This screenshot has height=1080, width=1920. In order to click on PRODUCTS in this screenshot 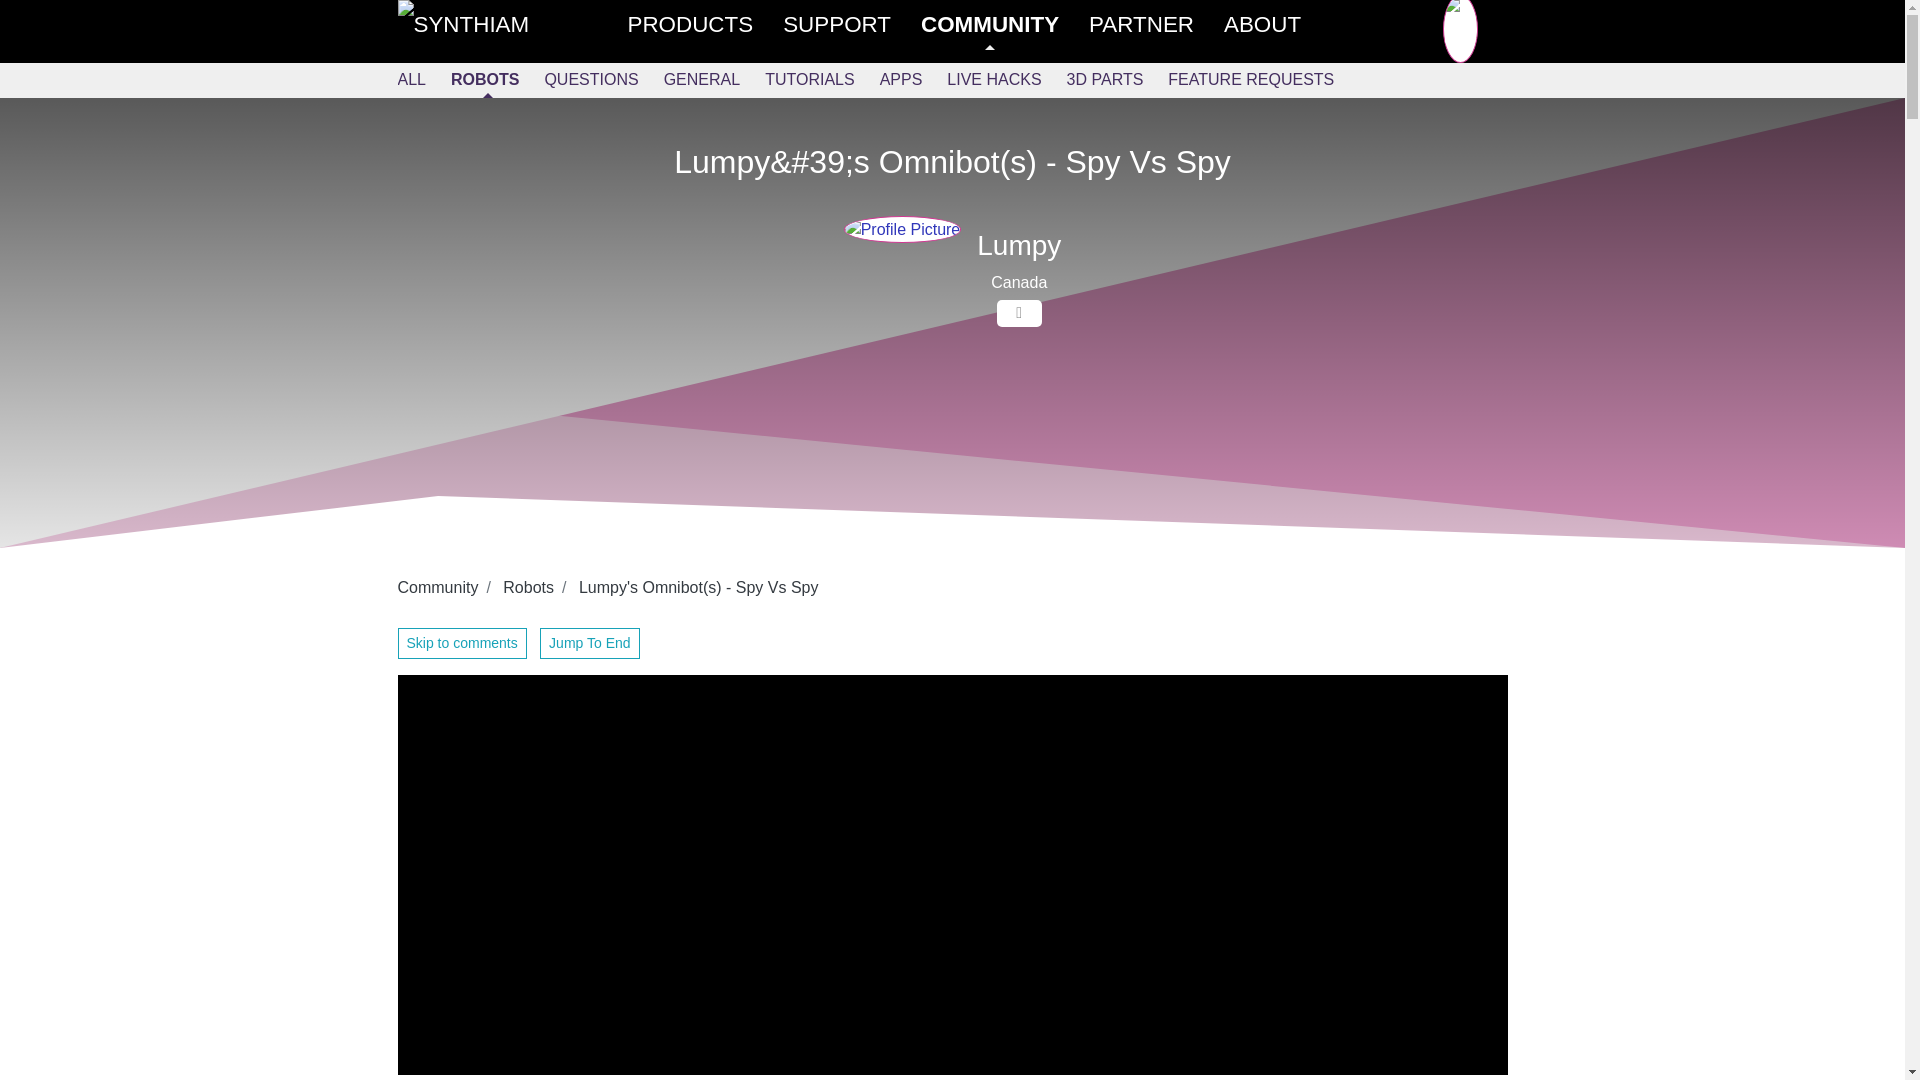, I will do `click(705, 24)`.